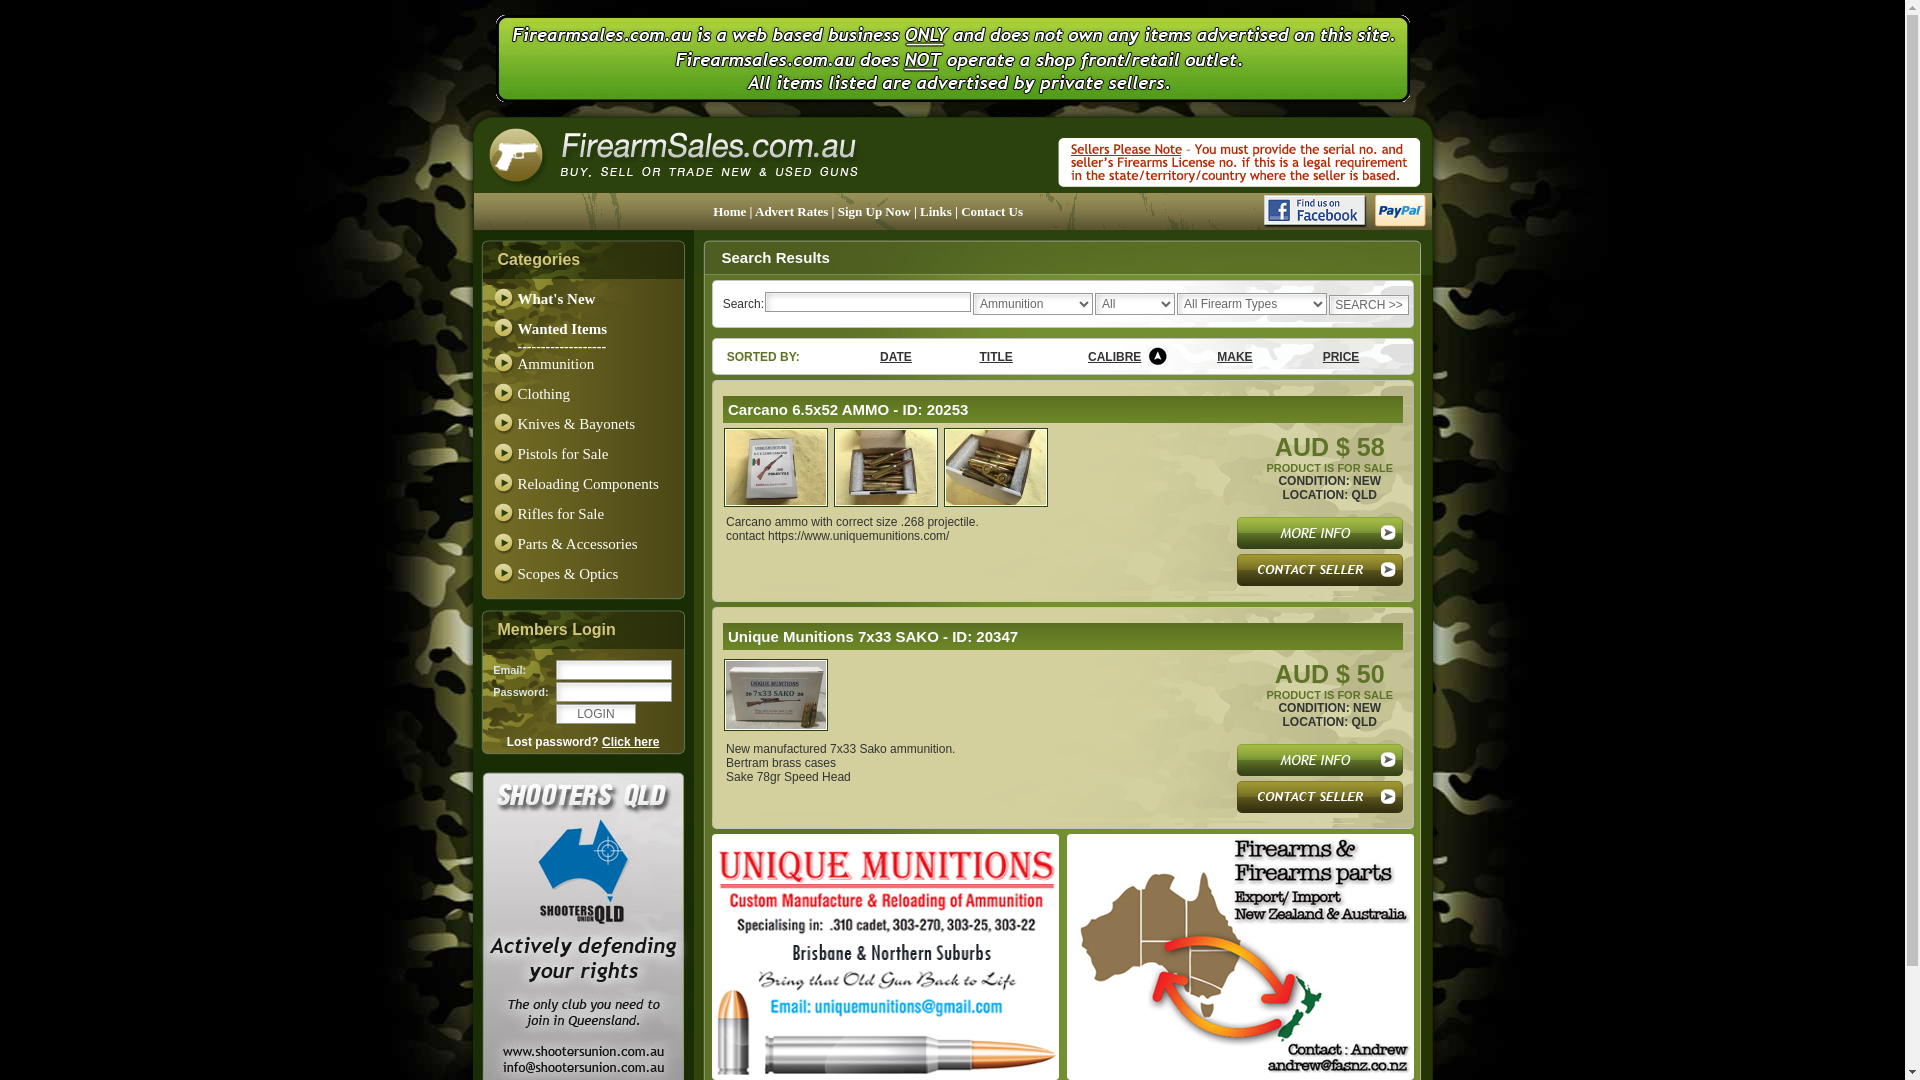 The height and width of the screenshot is (1080, 1920). What do you see at coordinates (578, 544) in the screenshot?
I see `Parts & Accessories` at bounding box center [578, 544].